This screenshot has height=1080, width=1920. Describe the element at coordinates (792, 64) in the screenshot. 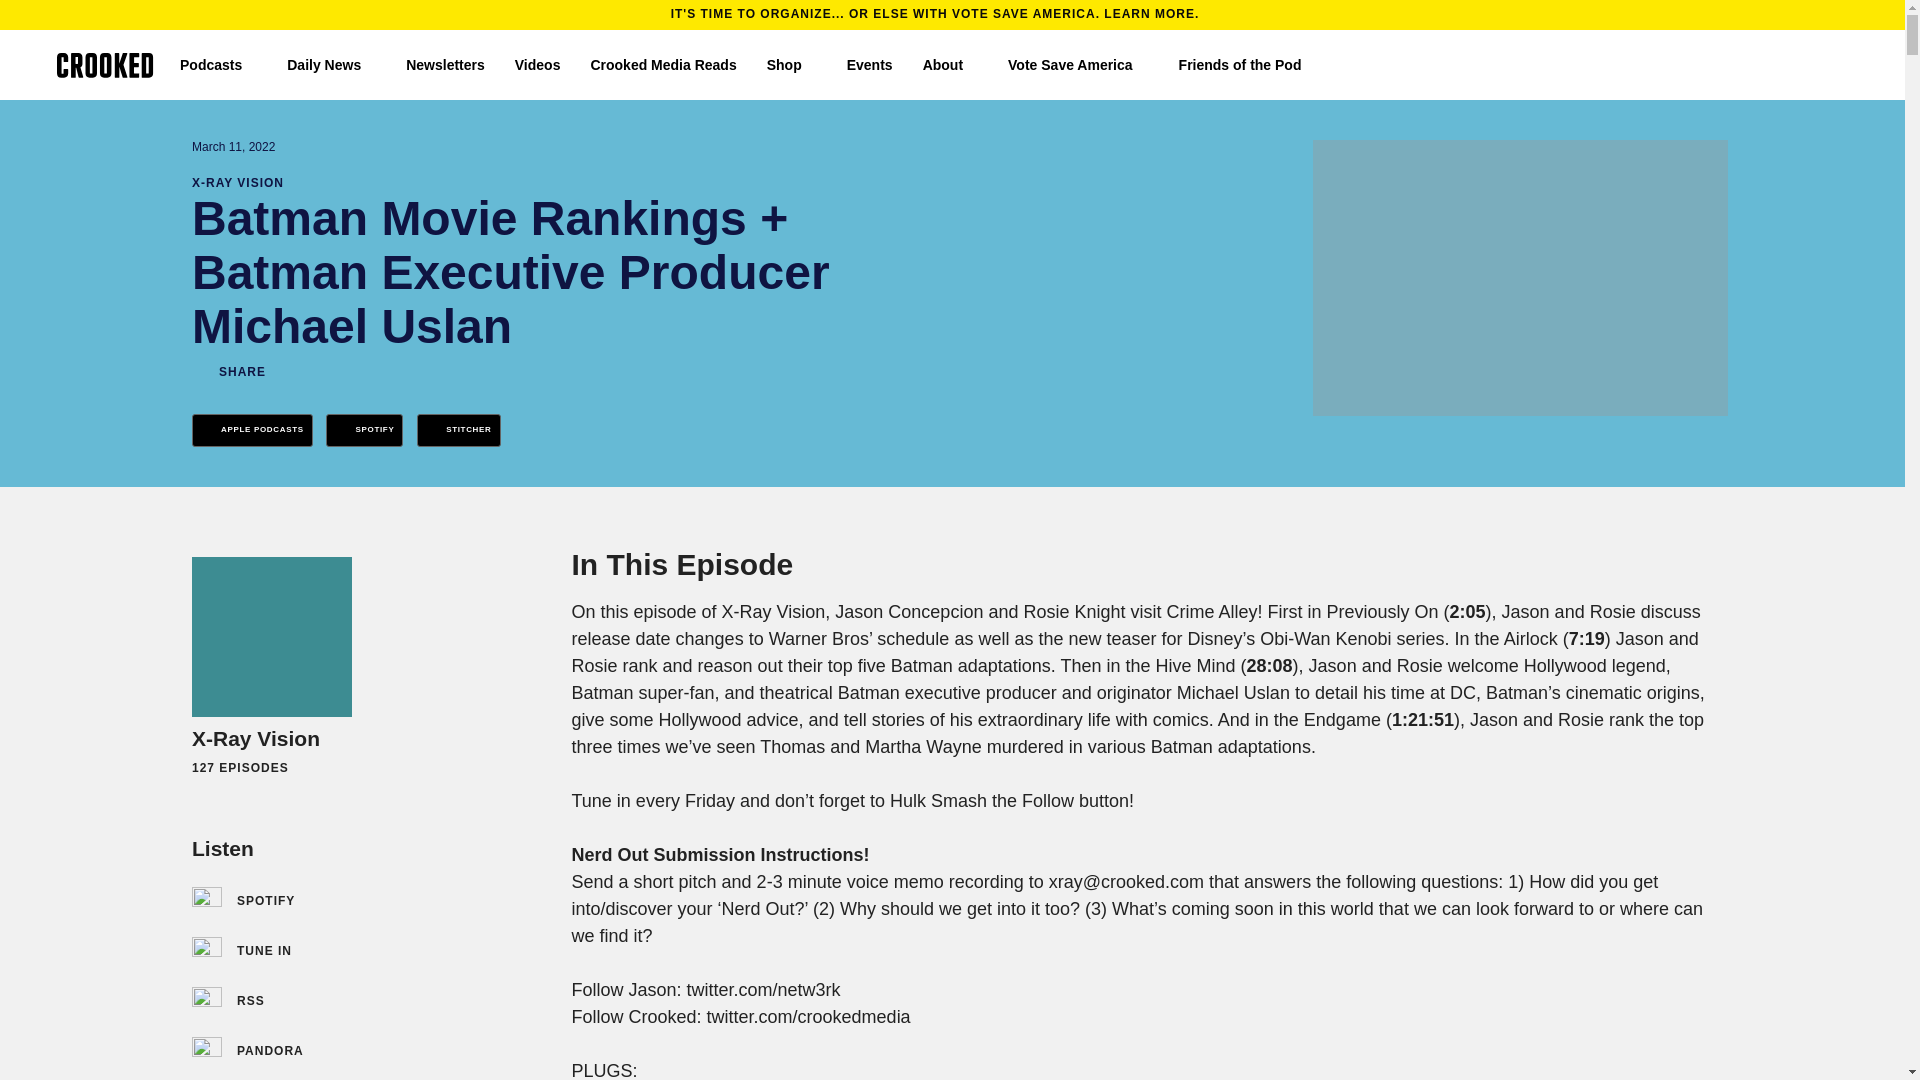

I see `Shop` at that location.